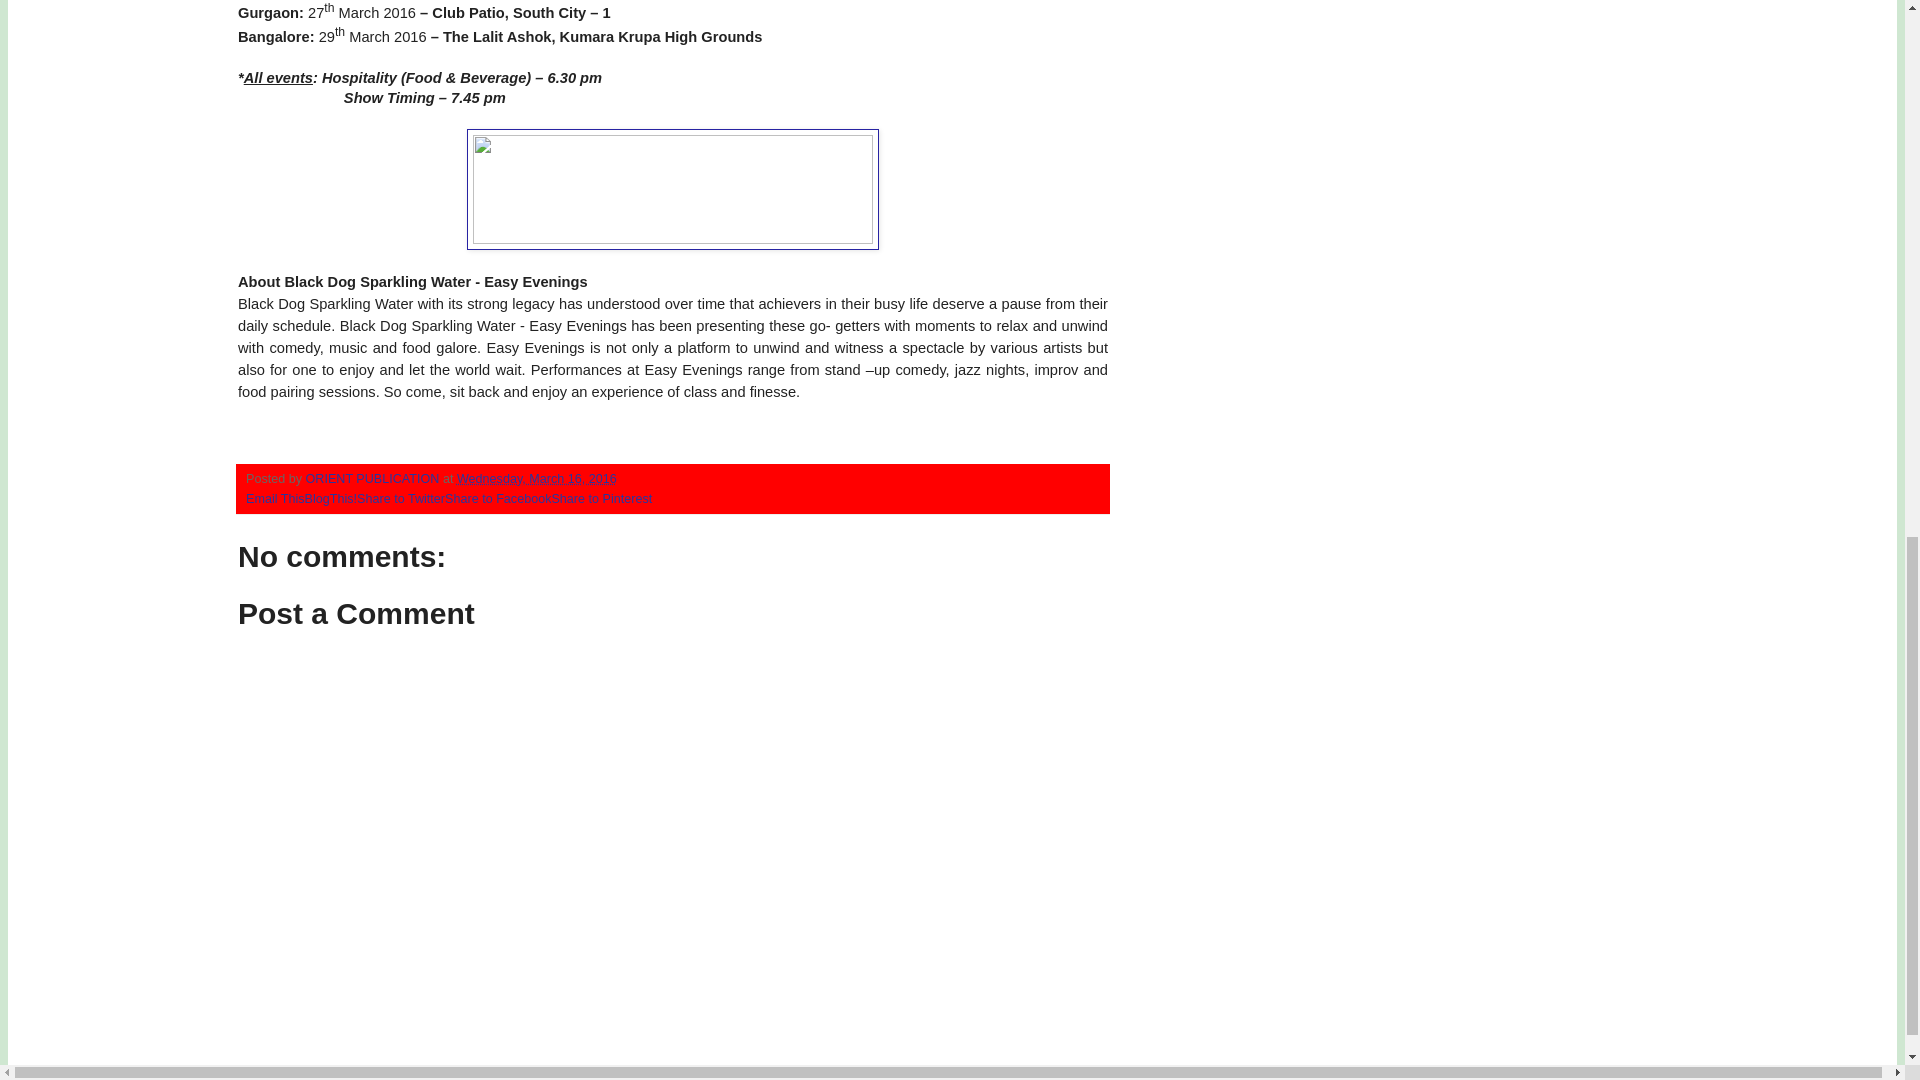  What do you see at coordinates (275, 499) in the screenshot?
I see `Email This` at bounding box center [275, 499].